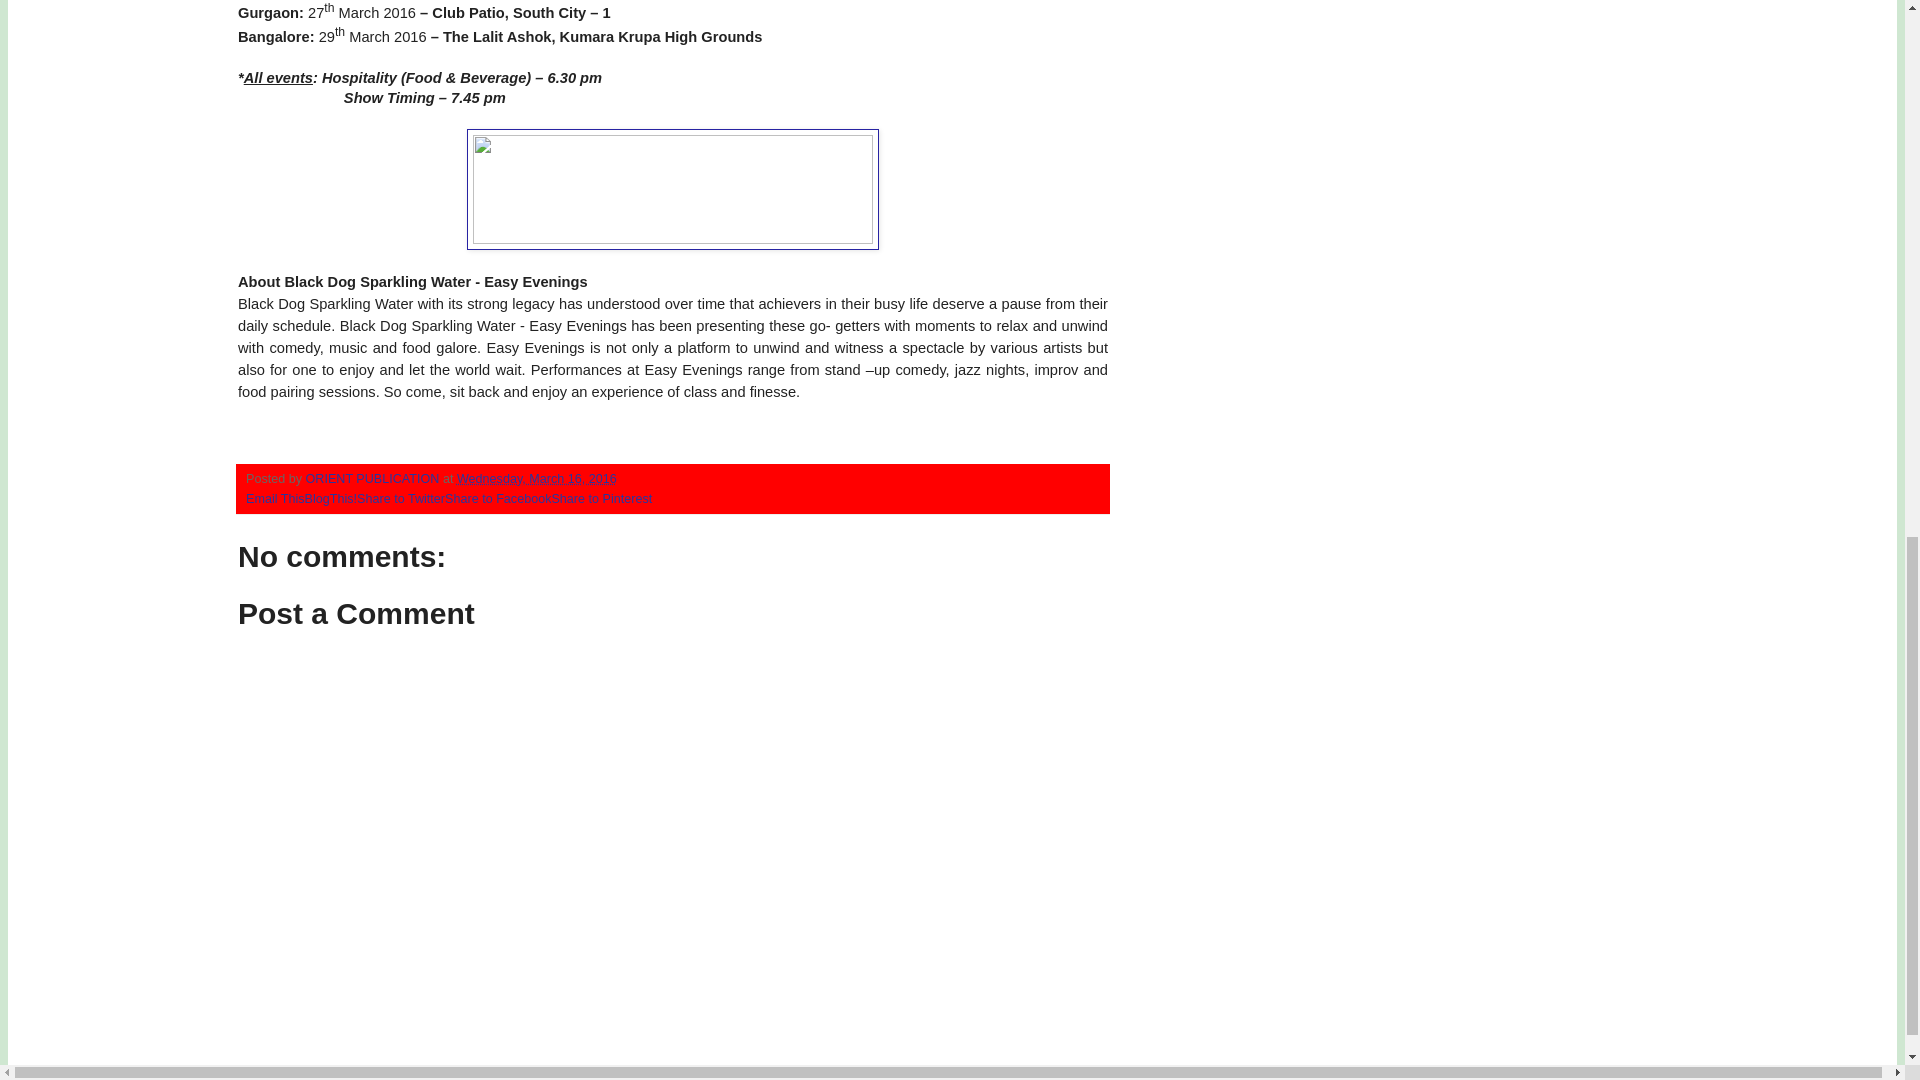  What do you see at coordinates (275, 499) in the screenshot?
I see `Email This` at bounding box center [275, 499].